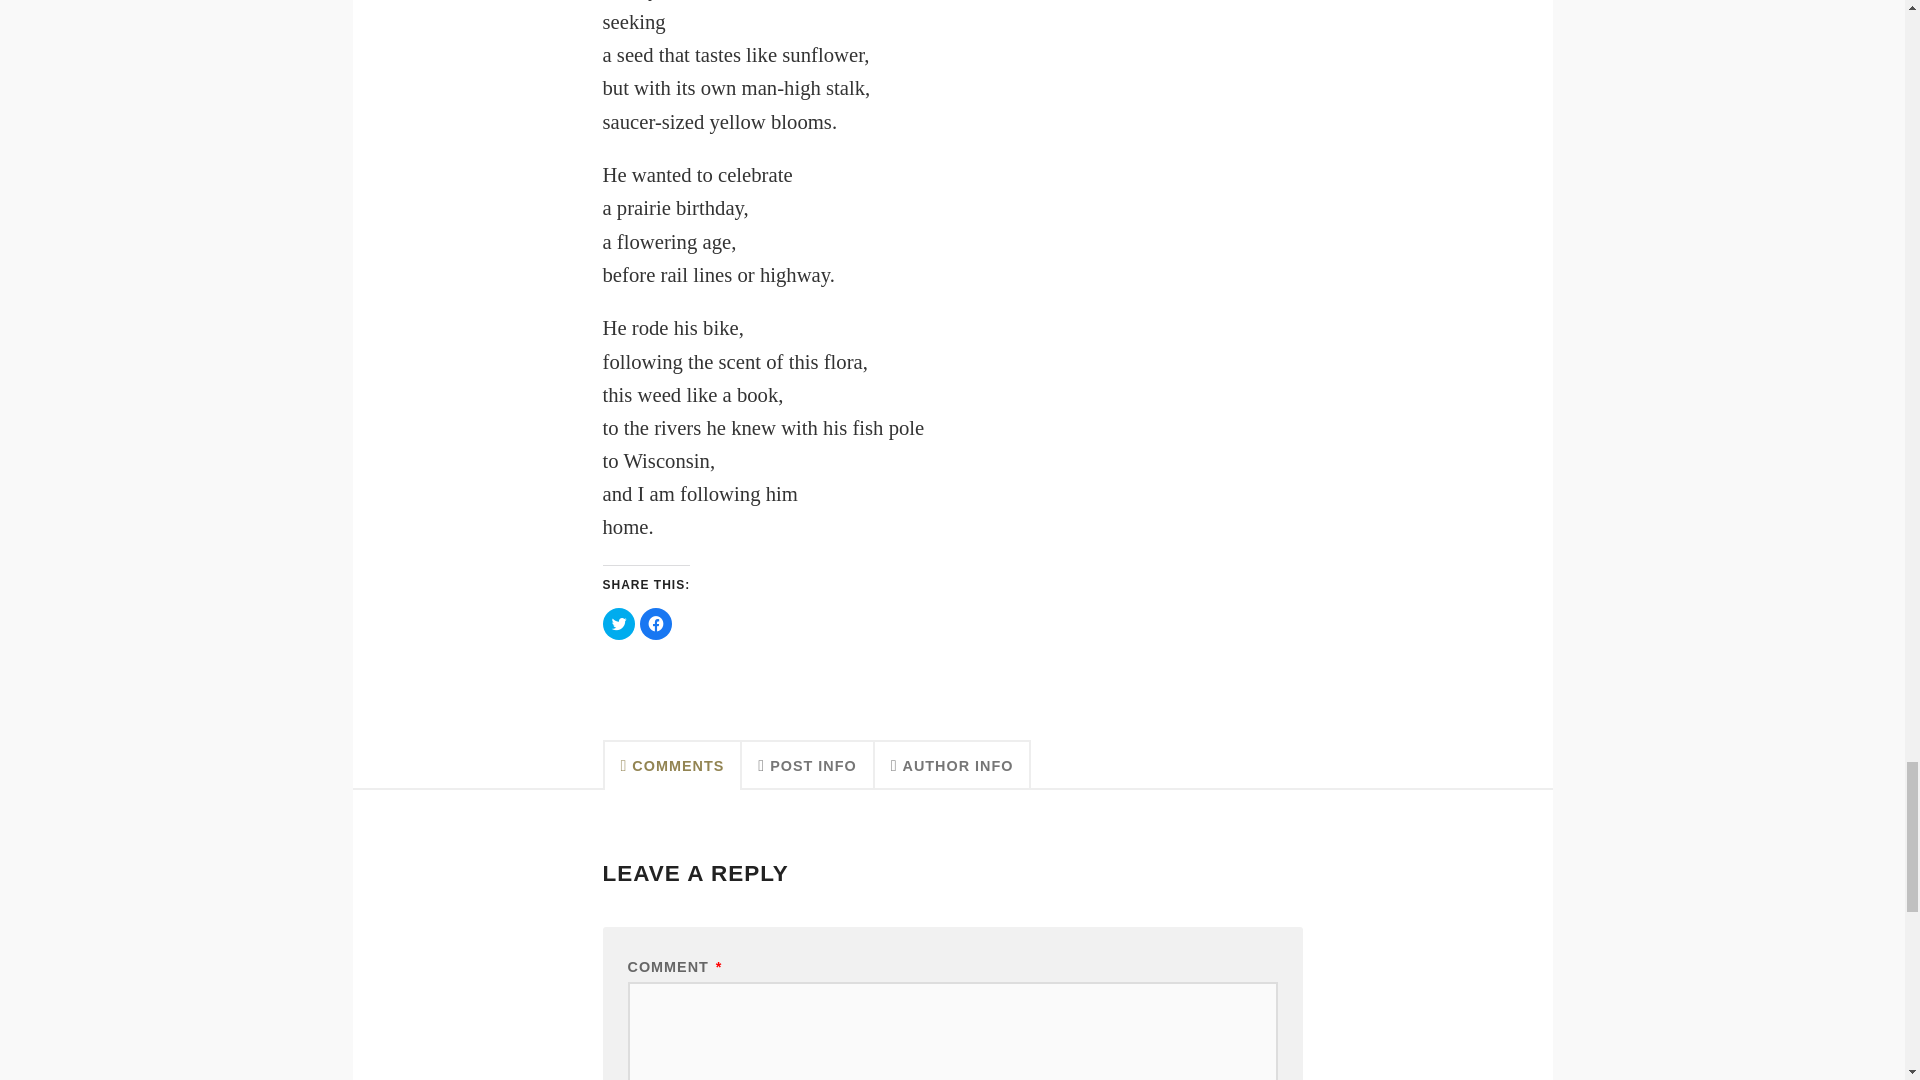 The height and width of the screenshot is (1080, 1920). What do you see at coordinates (672, 764) in the screenshot?
I see `COMMENTS` at bounding box center [672, 764].